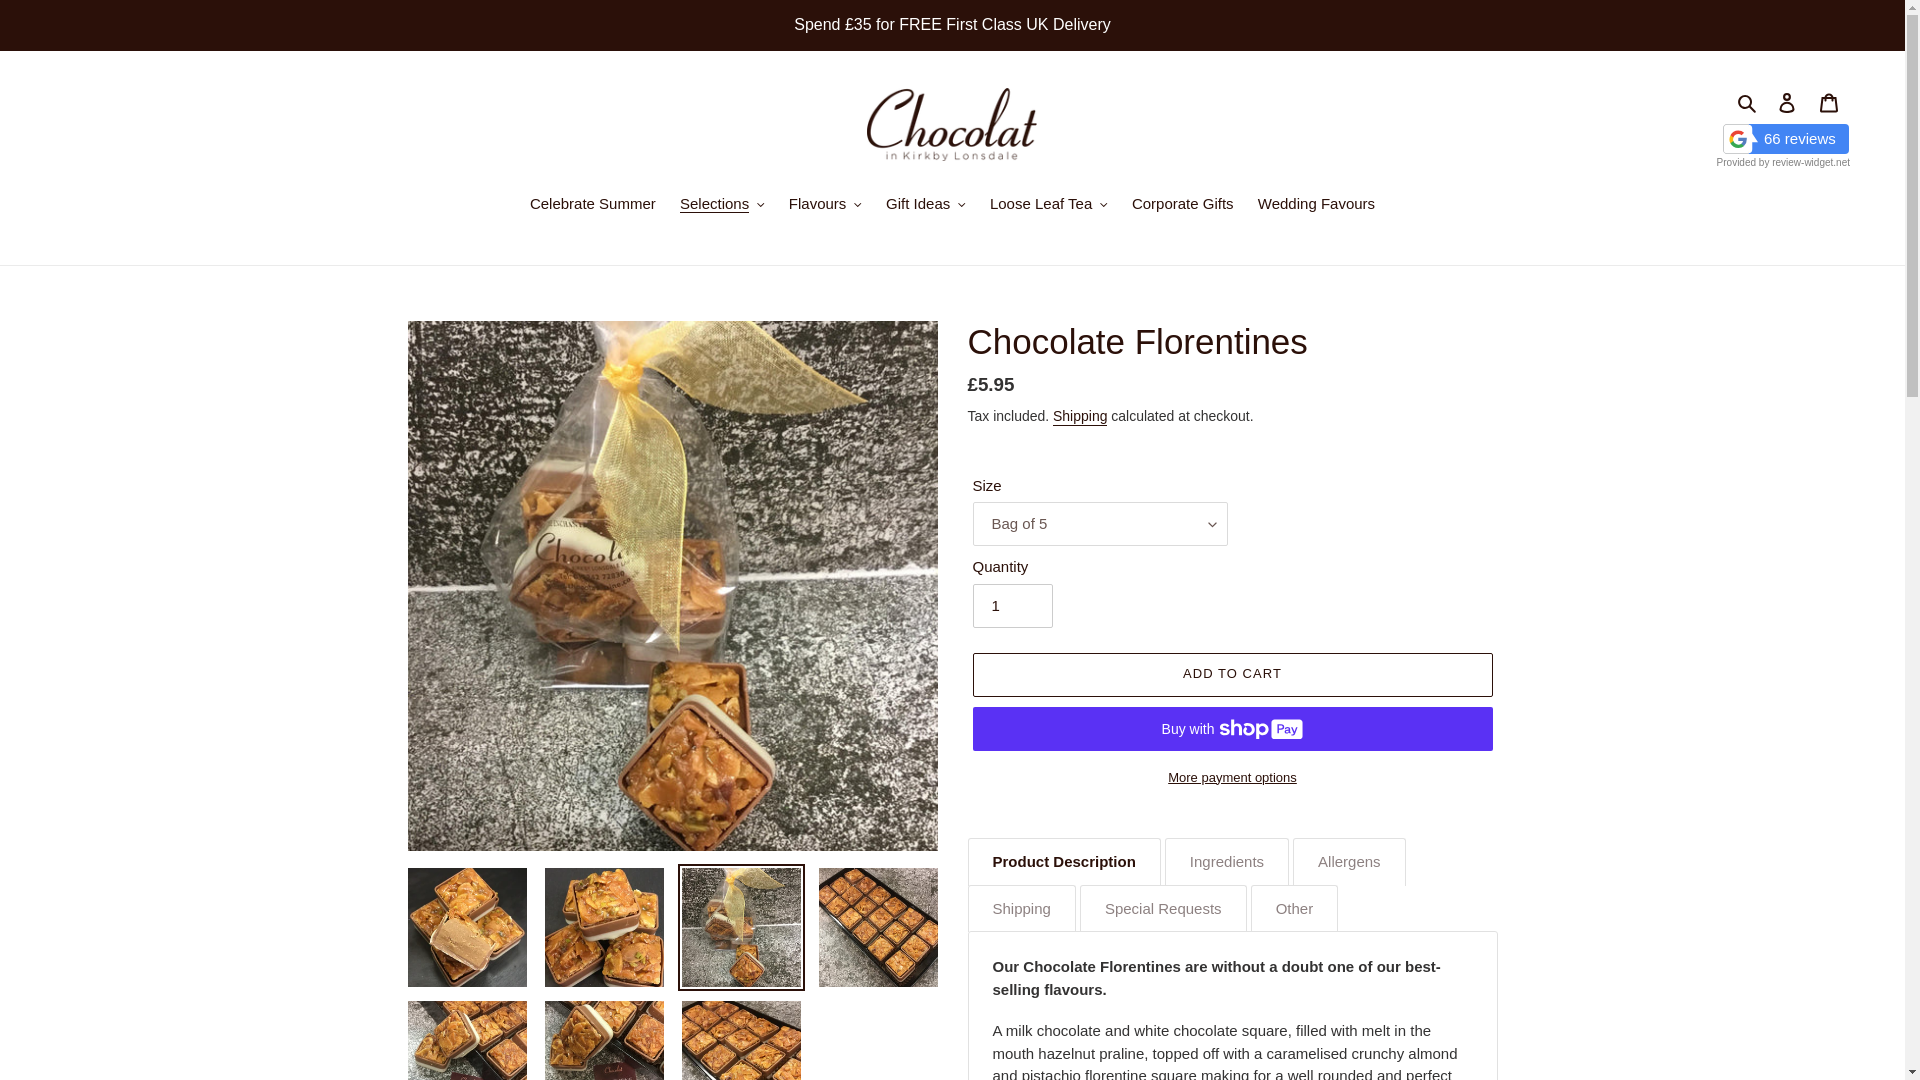 Image resolution: width=1920 pixels, height=1080 pixels. What do you see at coordinates (1811, 161) in the screenshot?
I see `review-widget.net` at bounding box center [1811, 161].